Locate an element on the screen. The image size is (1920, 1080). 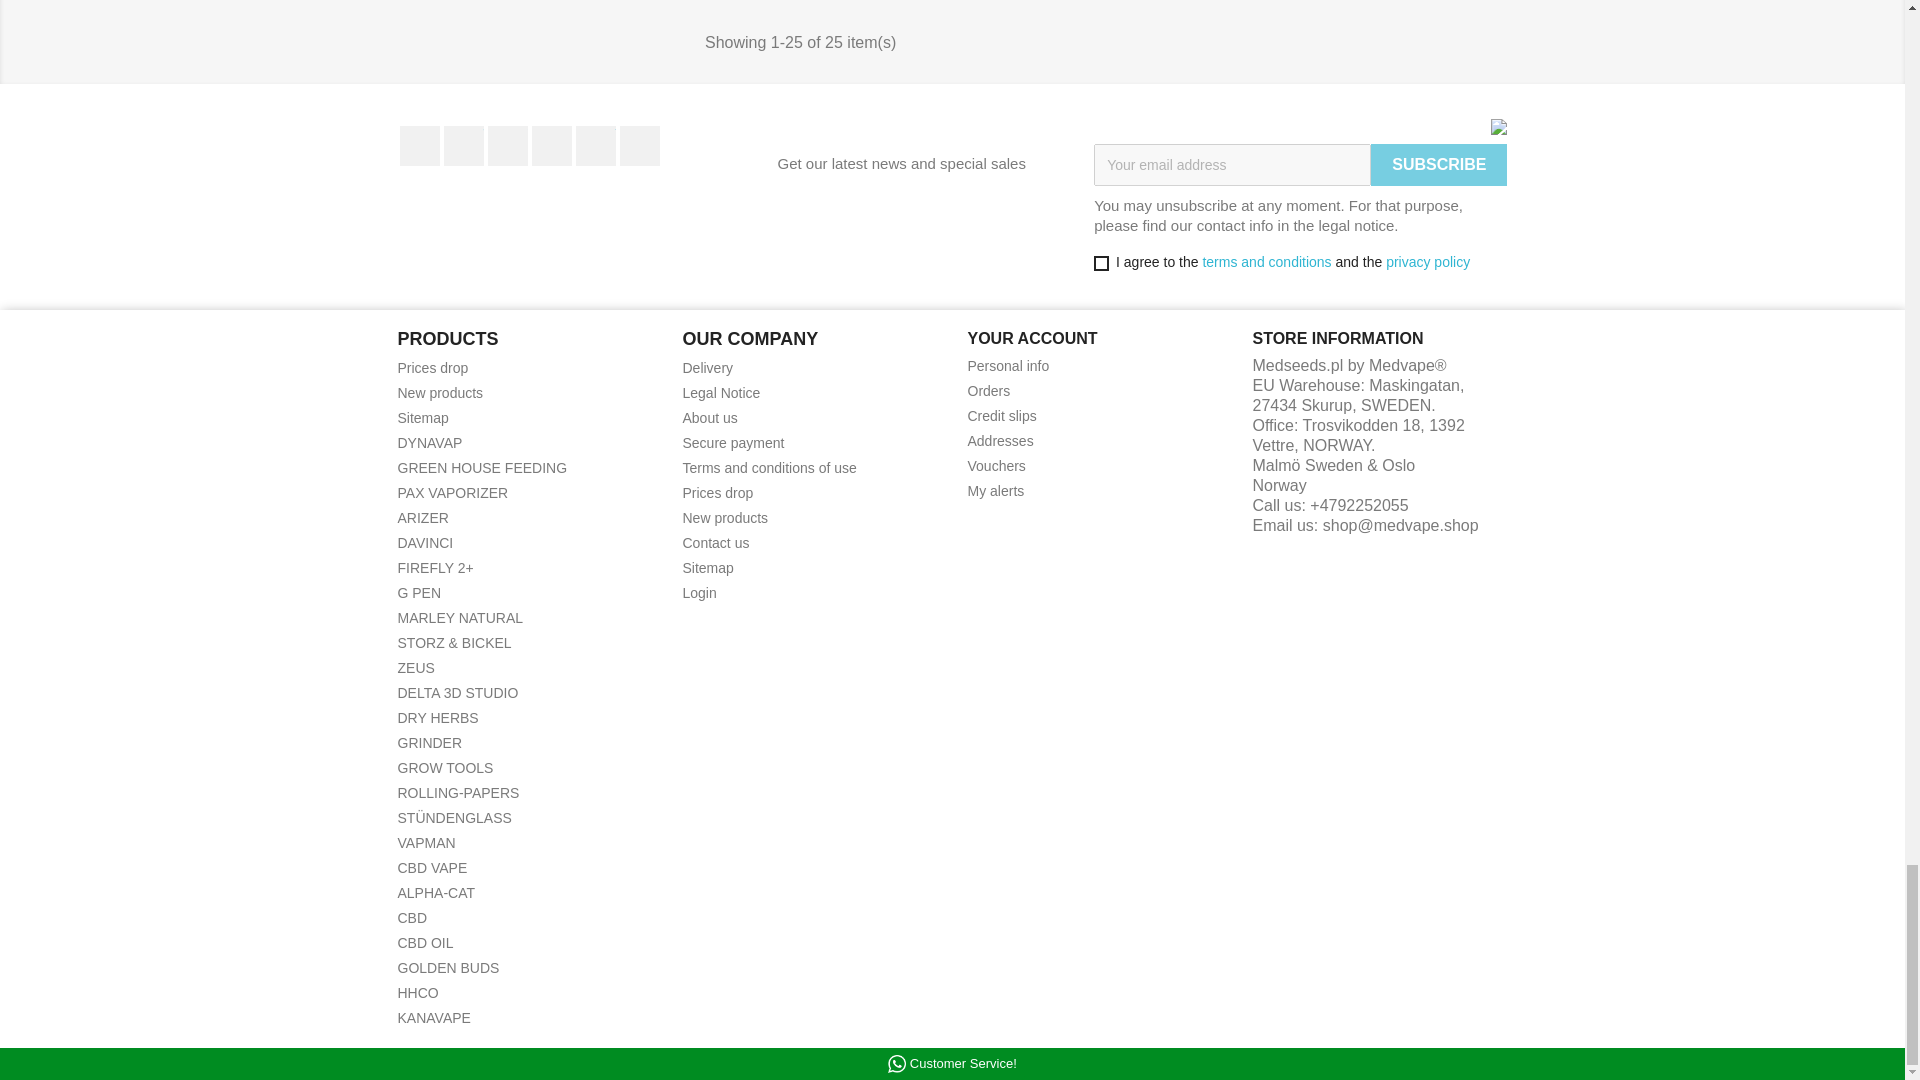
Our special products is located at coordinates (432, 367).